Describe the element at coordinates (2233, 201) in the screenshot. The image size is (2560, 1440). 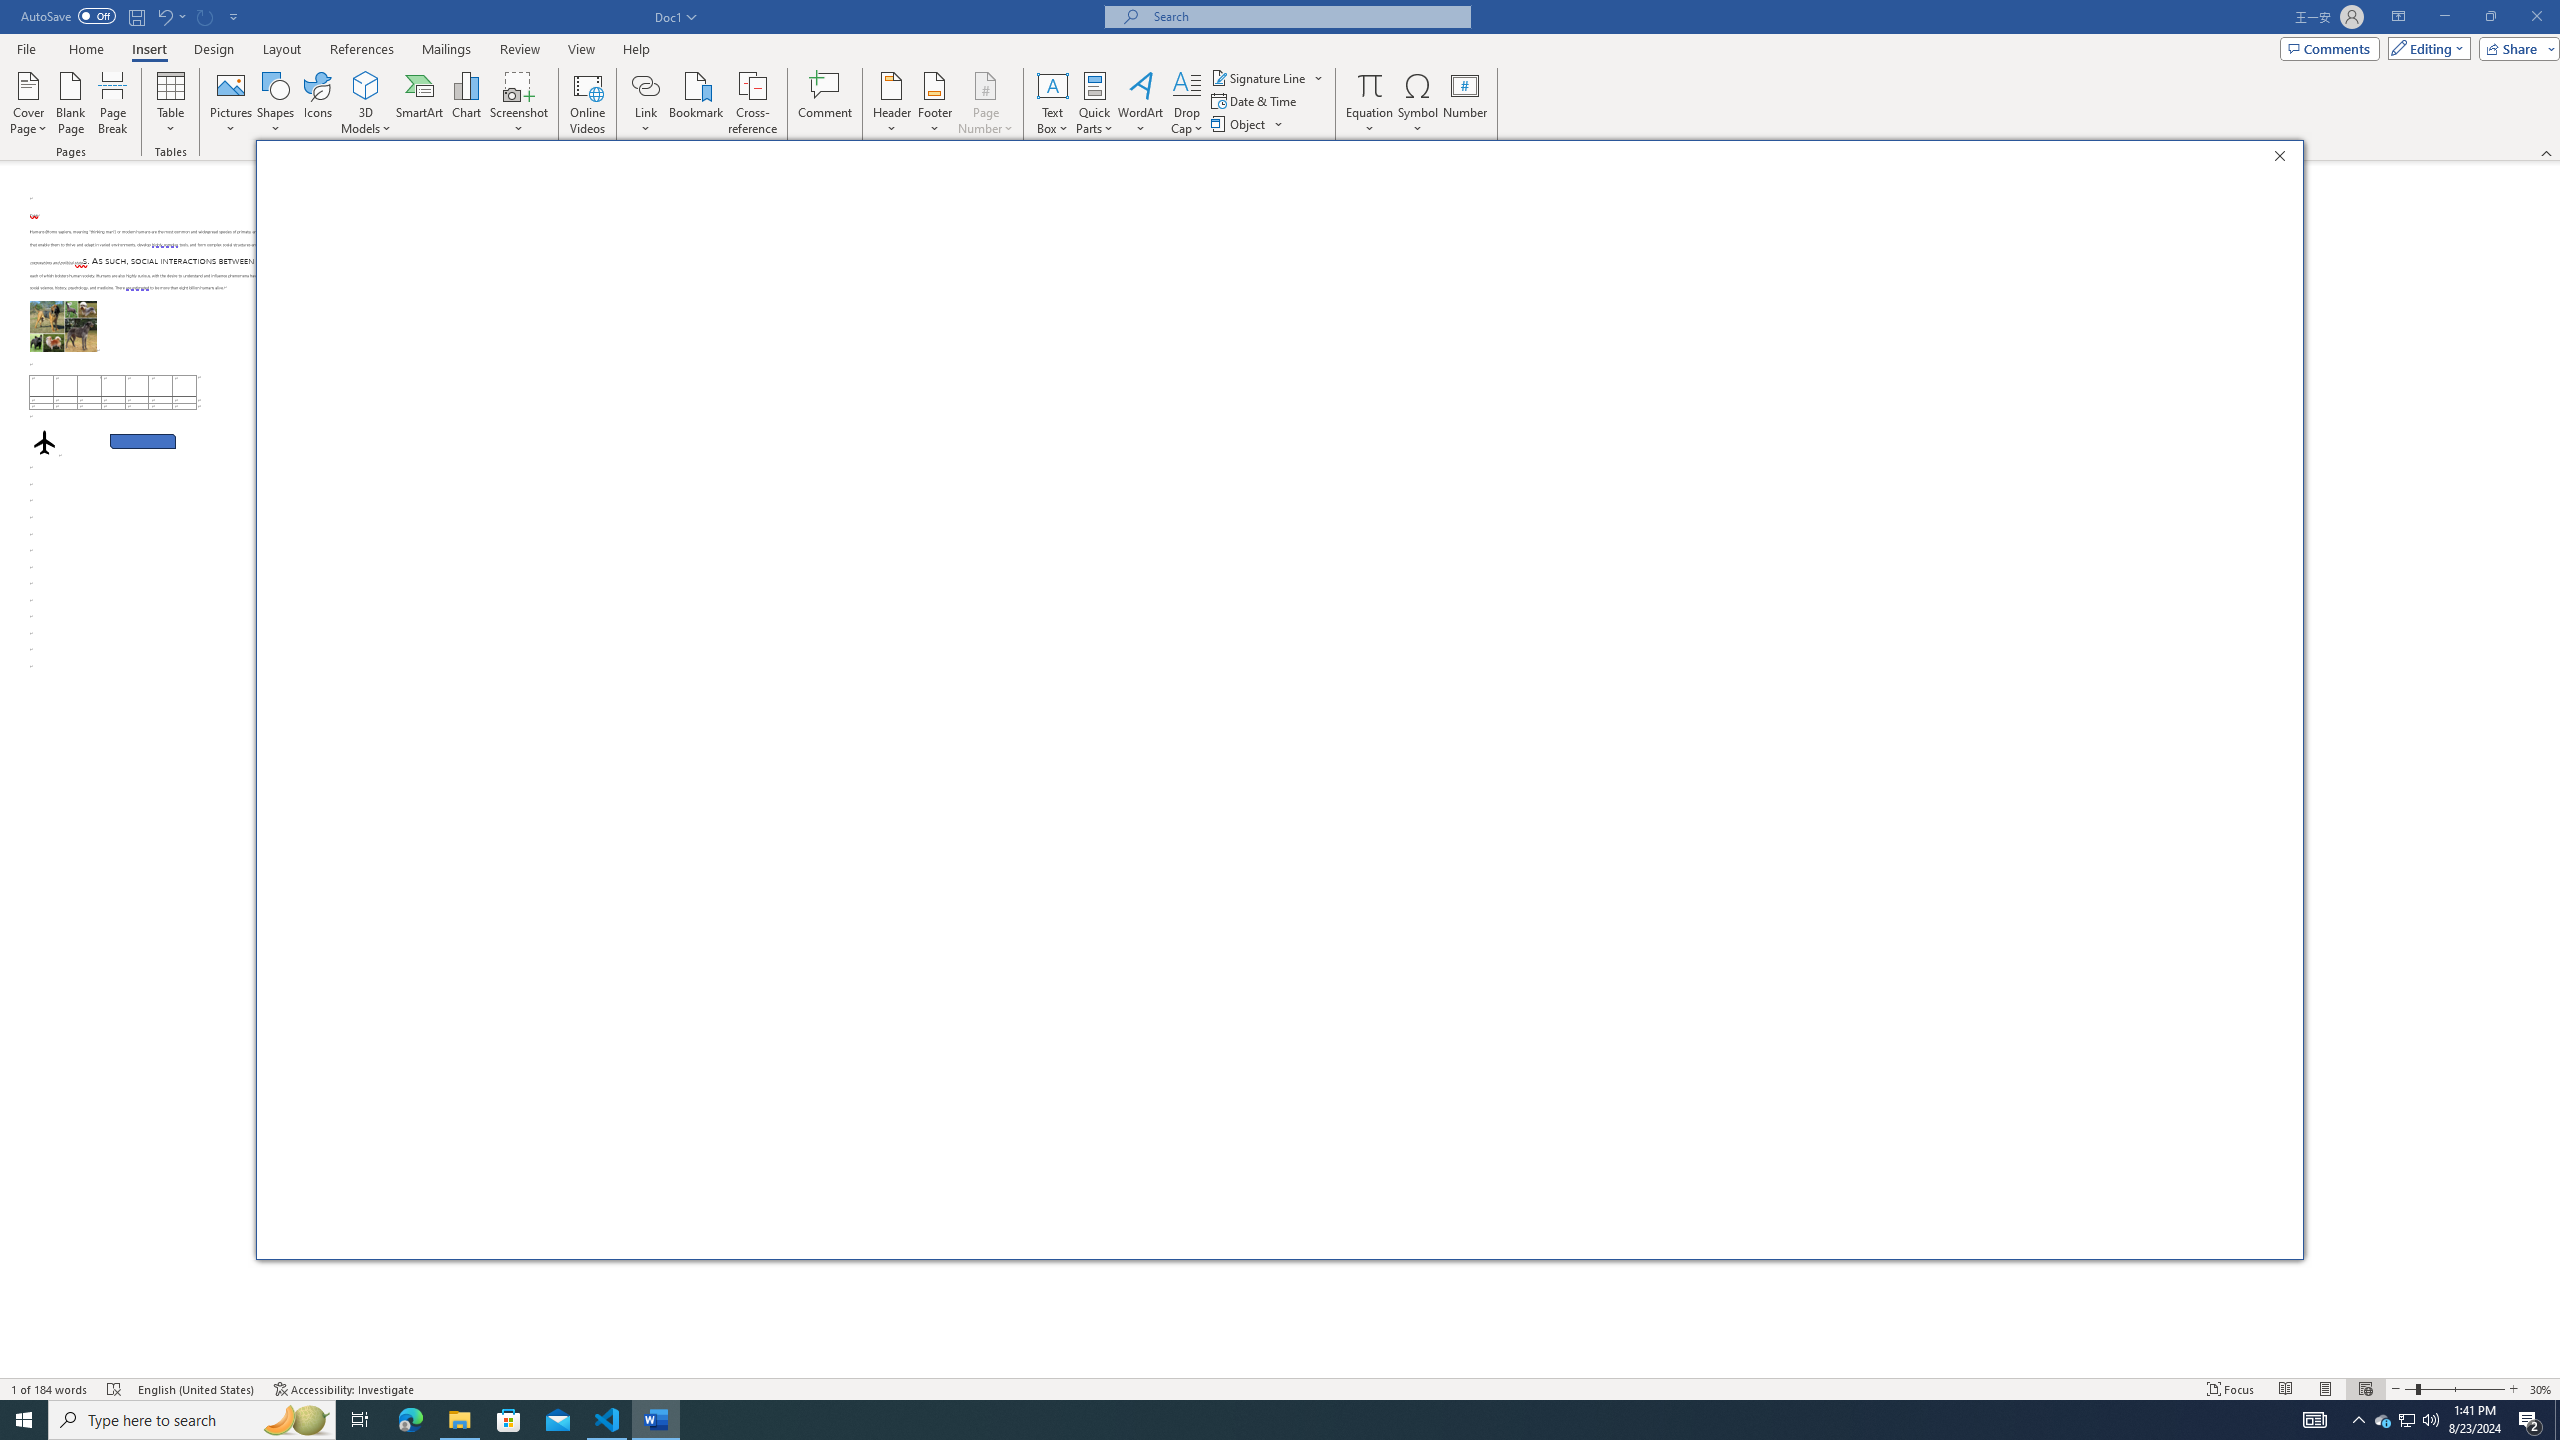
I see `Zoom 30%` at that location.